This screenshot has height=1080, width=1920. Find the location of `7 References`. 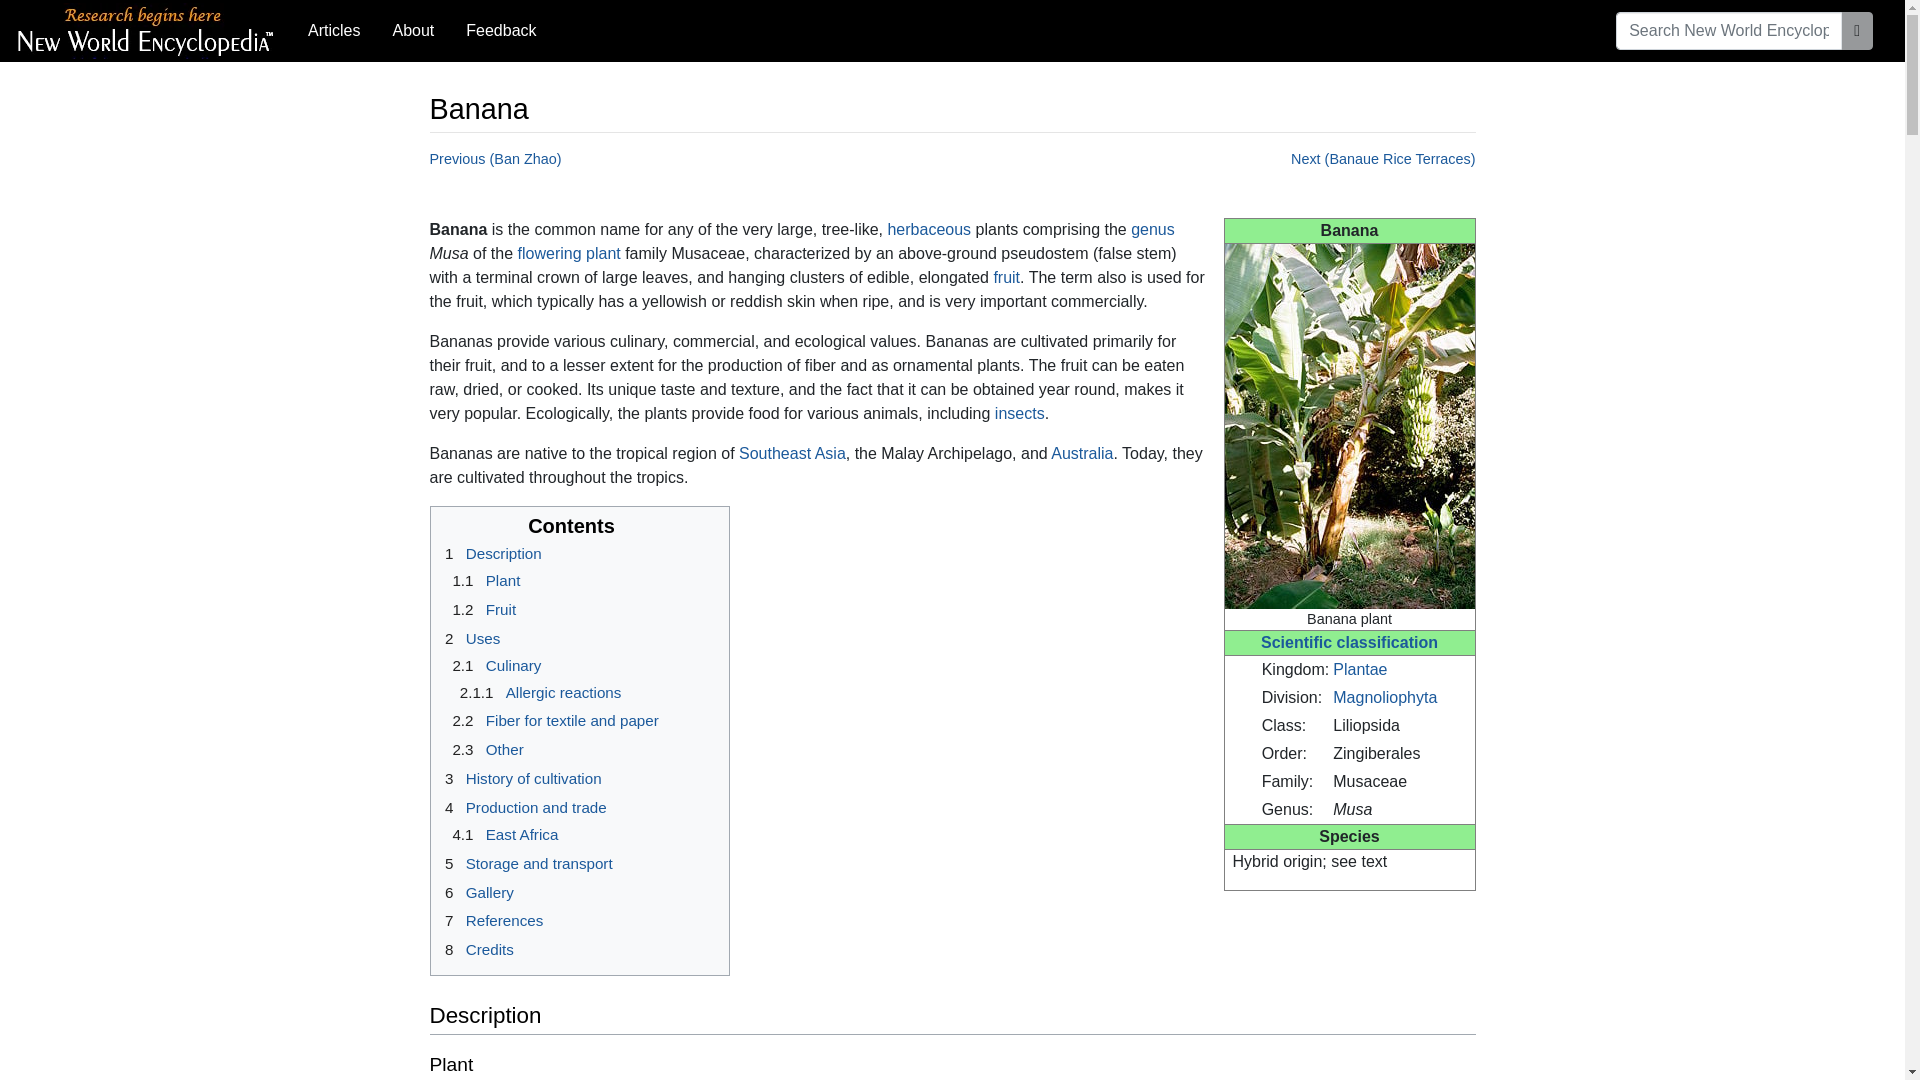

7 References is located at coordinates (490, 920).